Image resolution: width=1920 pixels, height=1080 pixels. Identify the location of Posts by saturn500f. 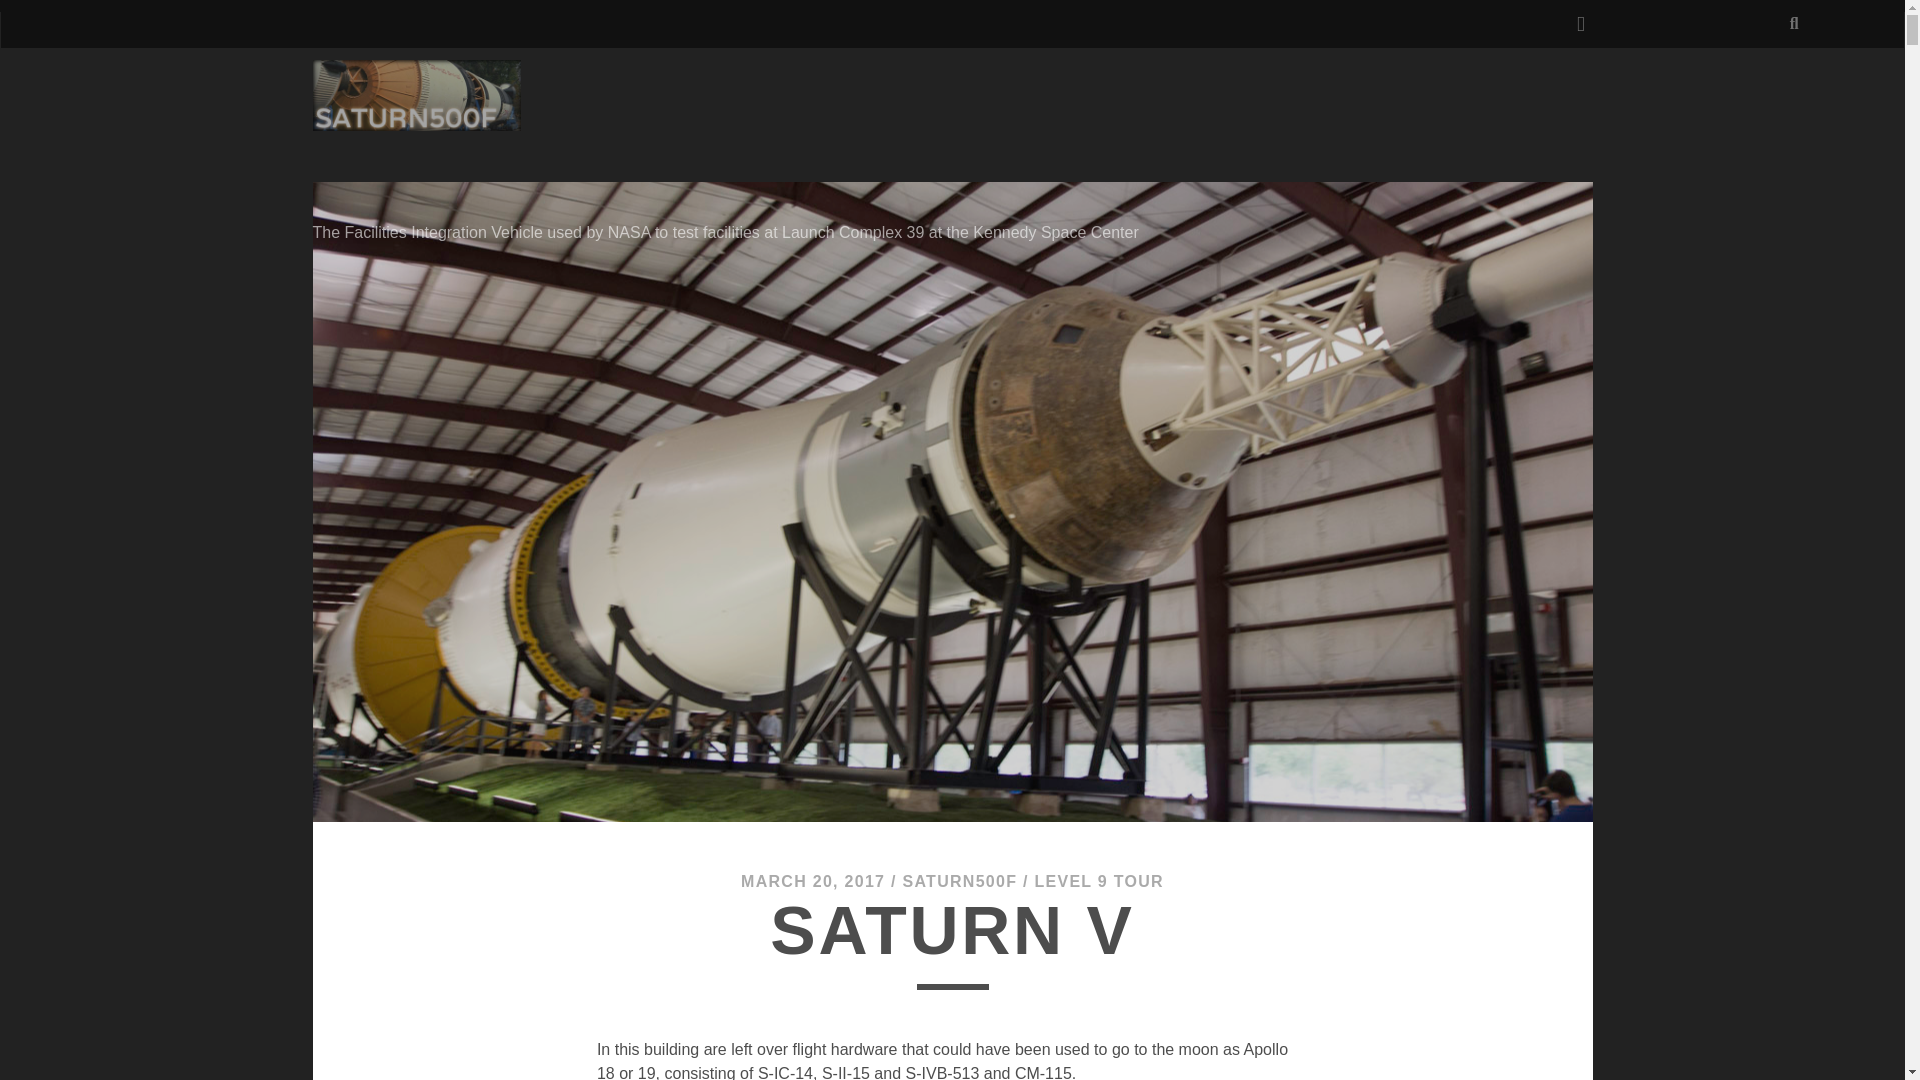
(960, 880).